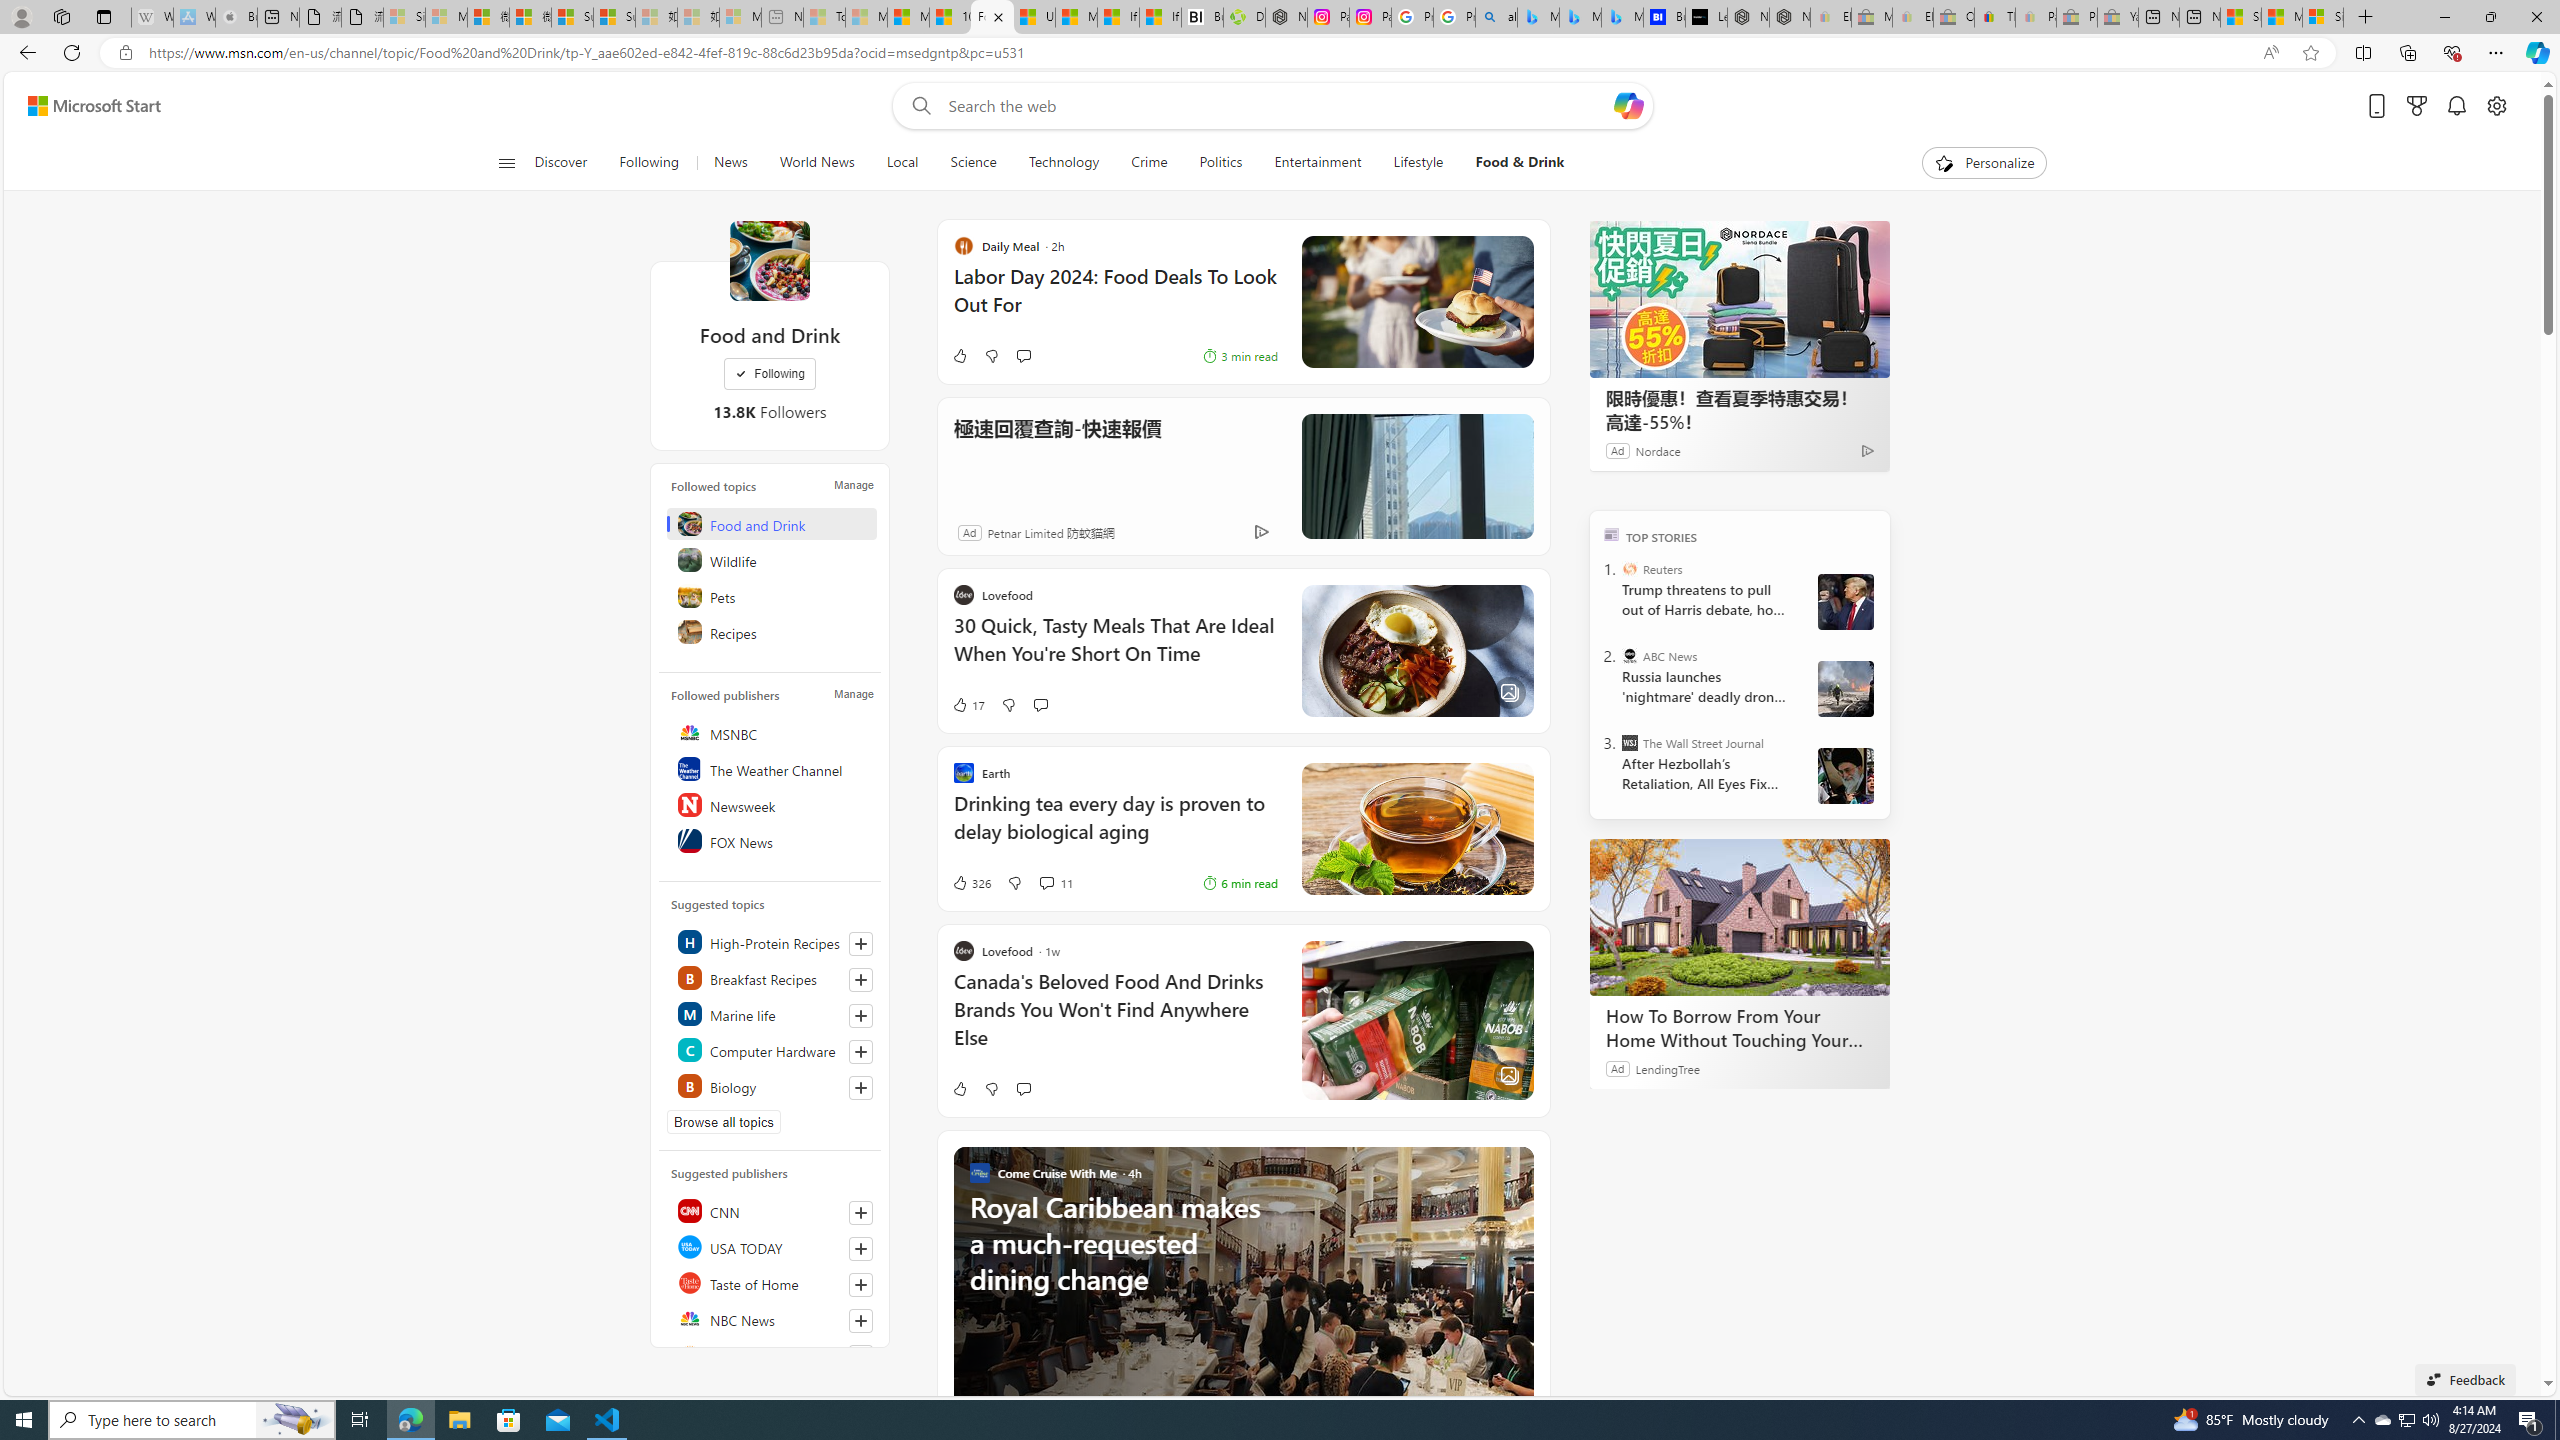 This screenshot has width=2560, height=1440. Describe the element at coordinates (1512, 163) in the screenshot. I see `Food & Drink` at that location.